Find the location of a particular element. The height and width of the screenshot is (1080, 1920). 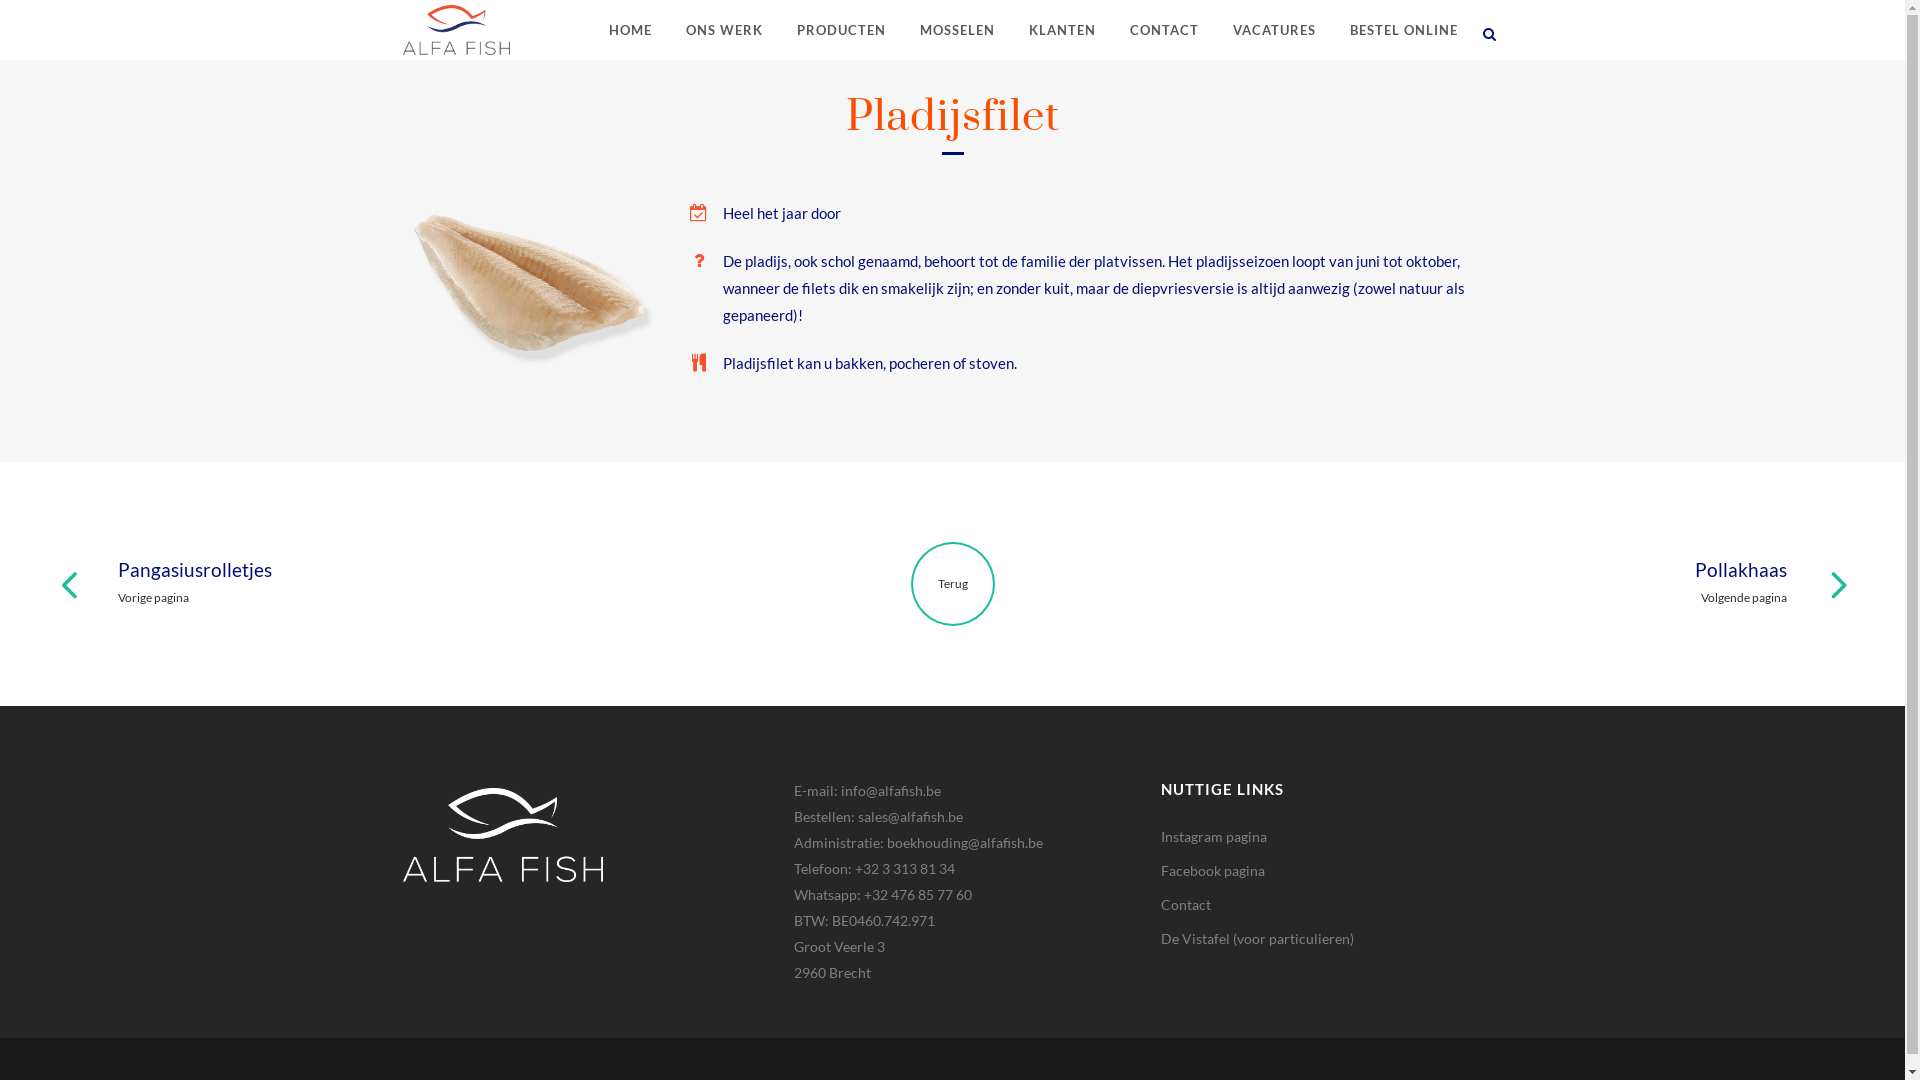

KLANTEN is located at coordinates (1062, 30).